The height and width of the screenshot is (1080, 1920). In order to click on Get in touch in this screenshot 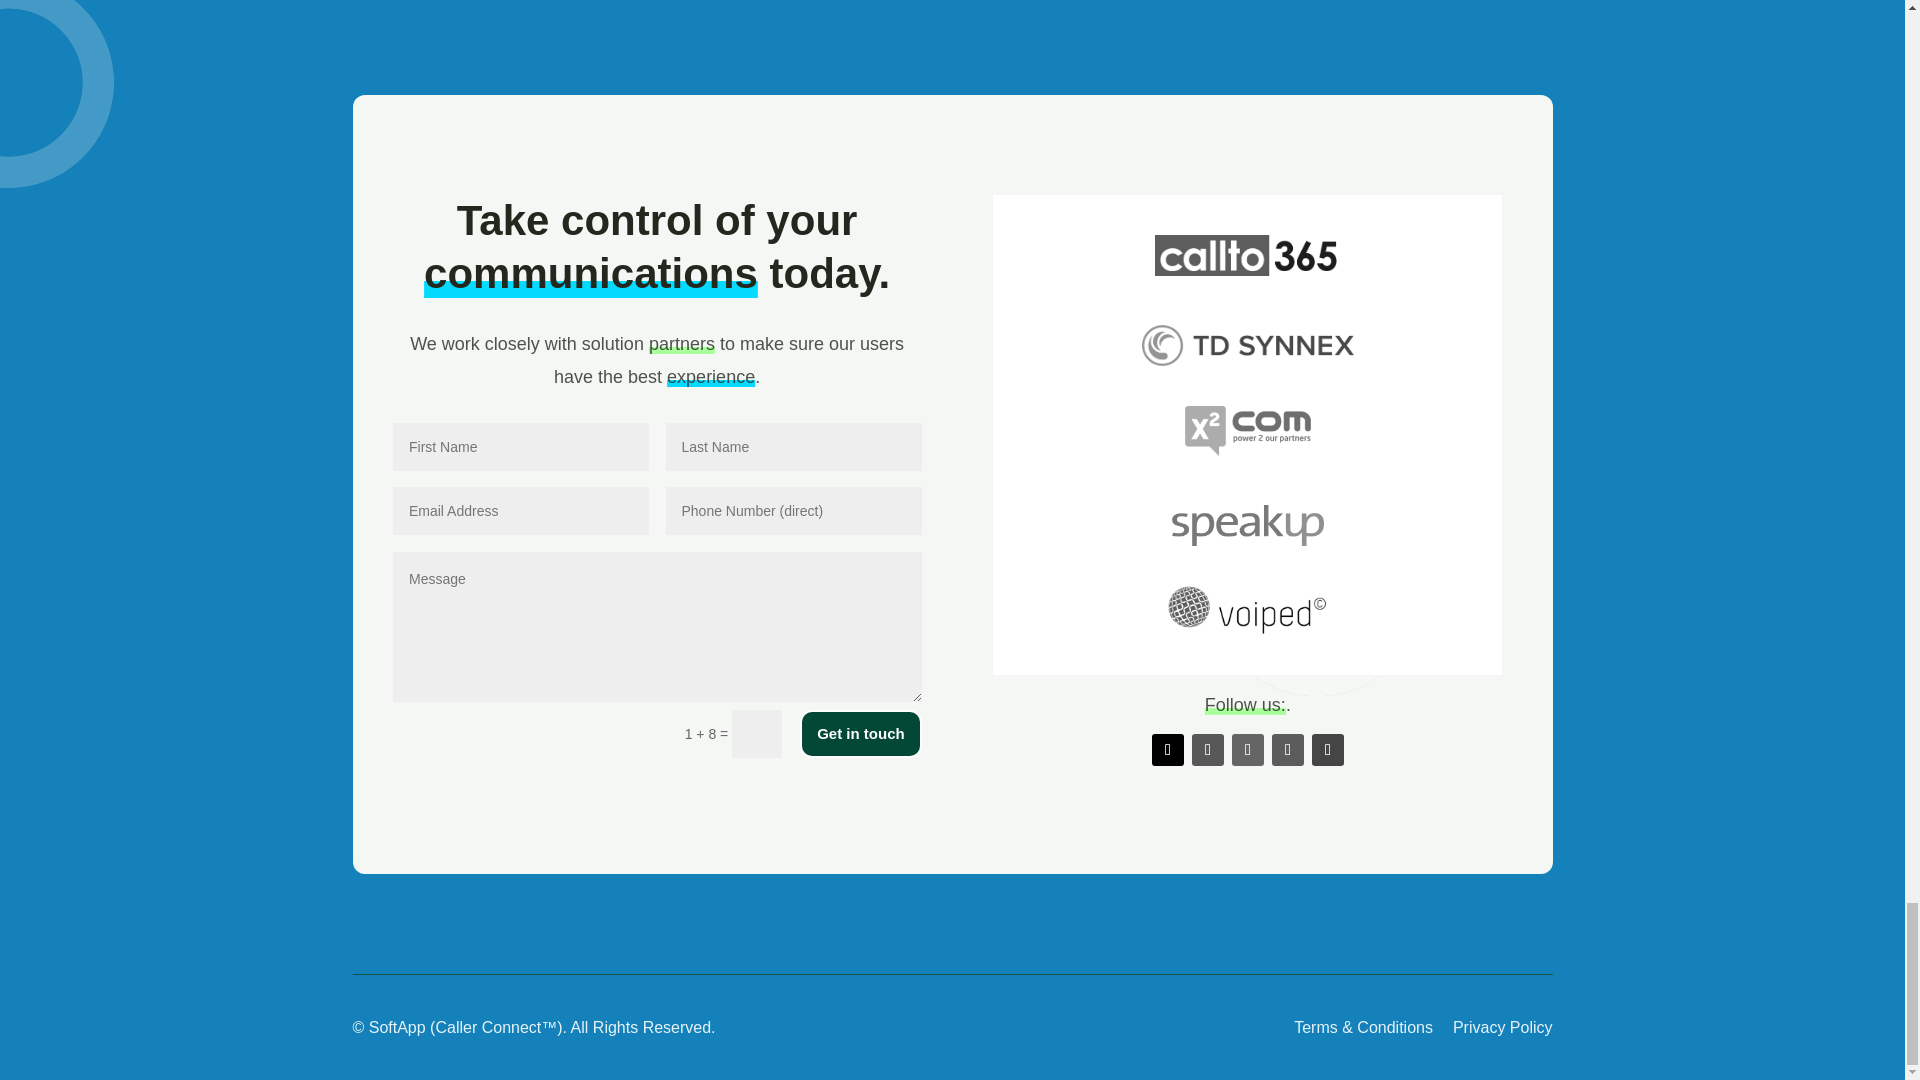, I will do `click(860, 734)`.